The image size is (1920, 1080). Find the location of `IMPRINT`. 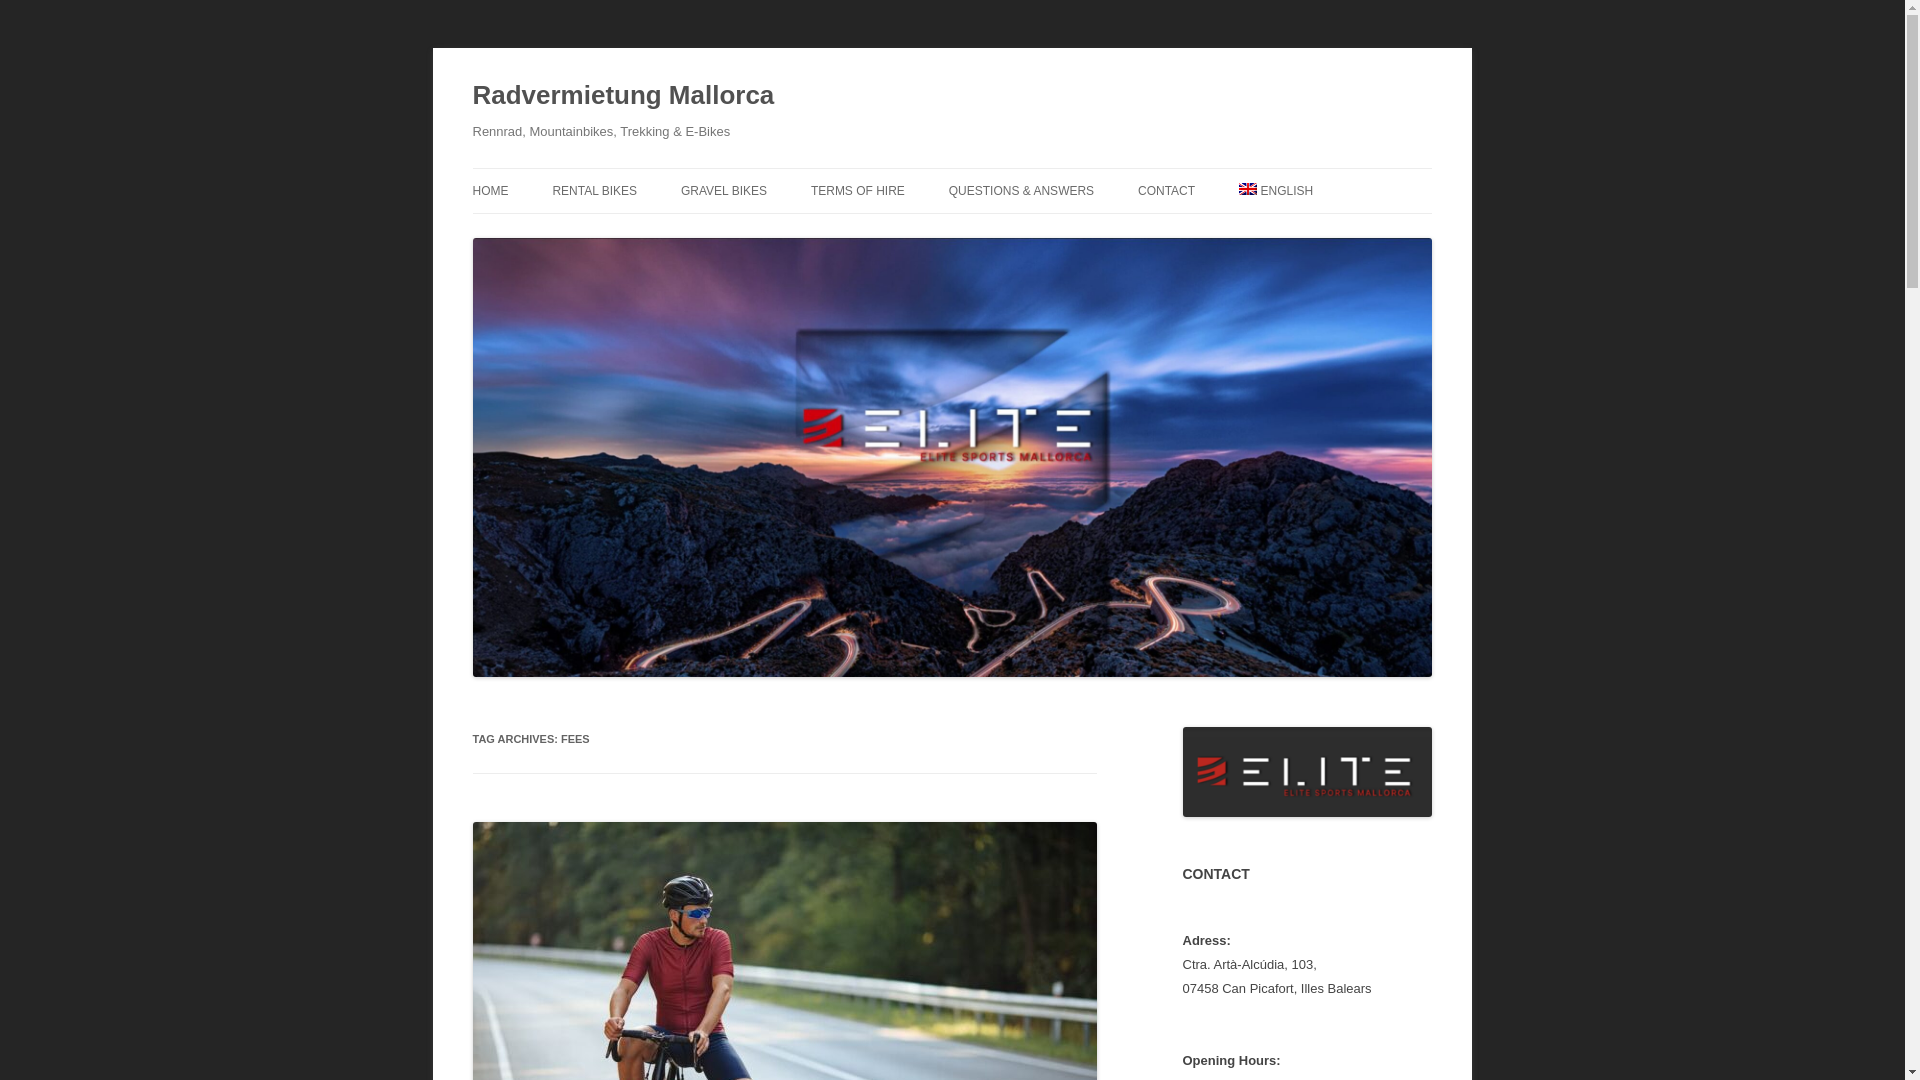

IMPRINT is located at coordinates (1238, 232).